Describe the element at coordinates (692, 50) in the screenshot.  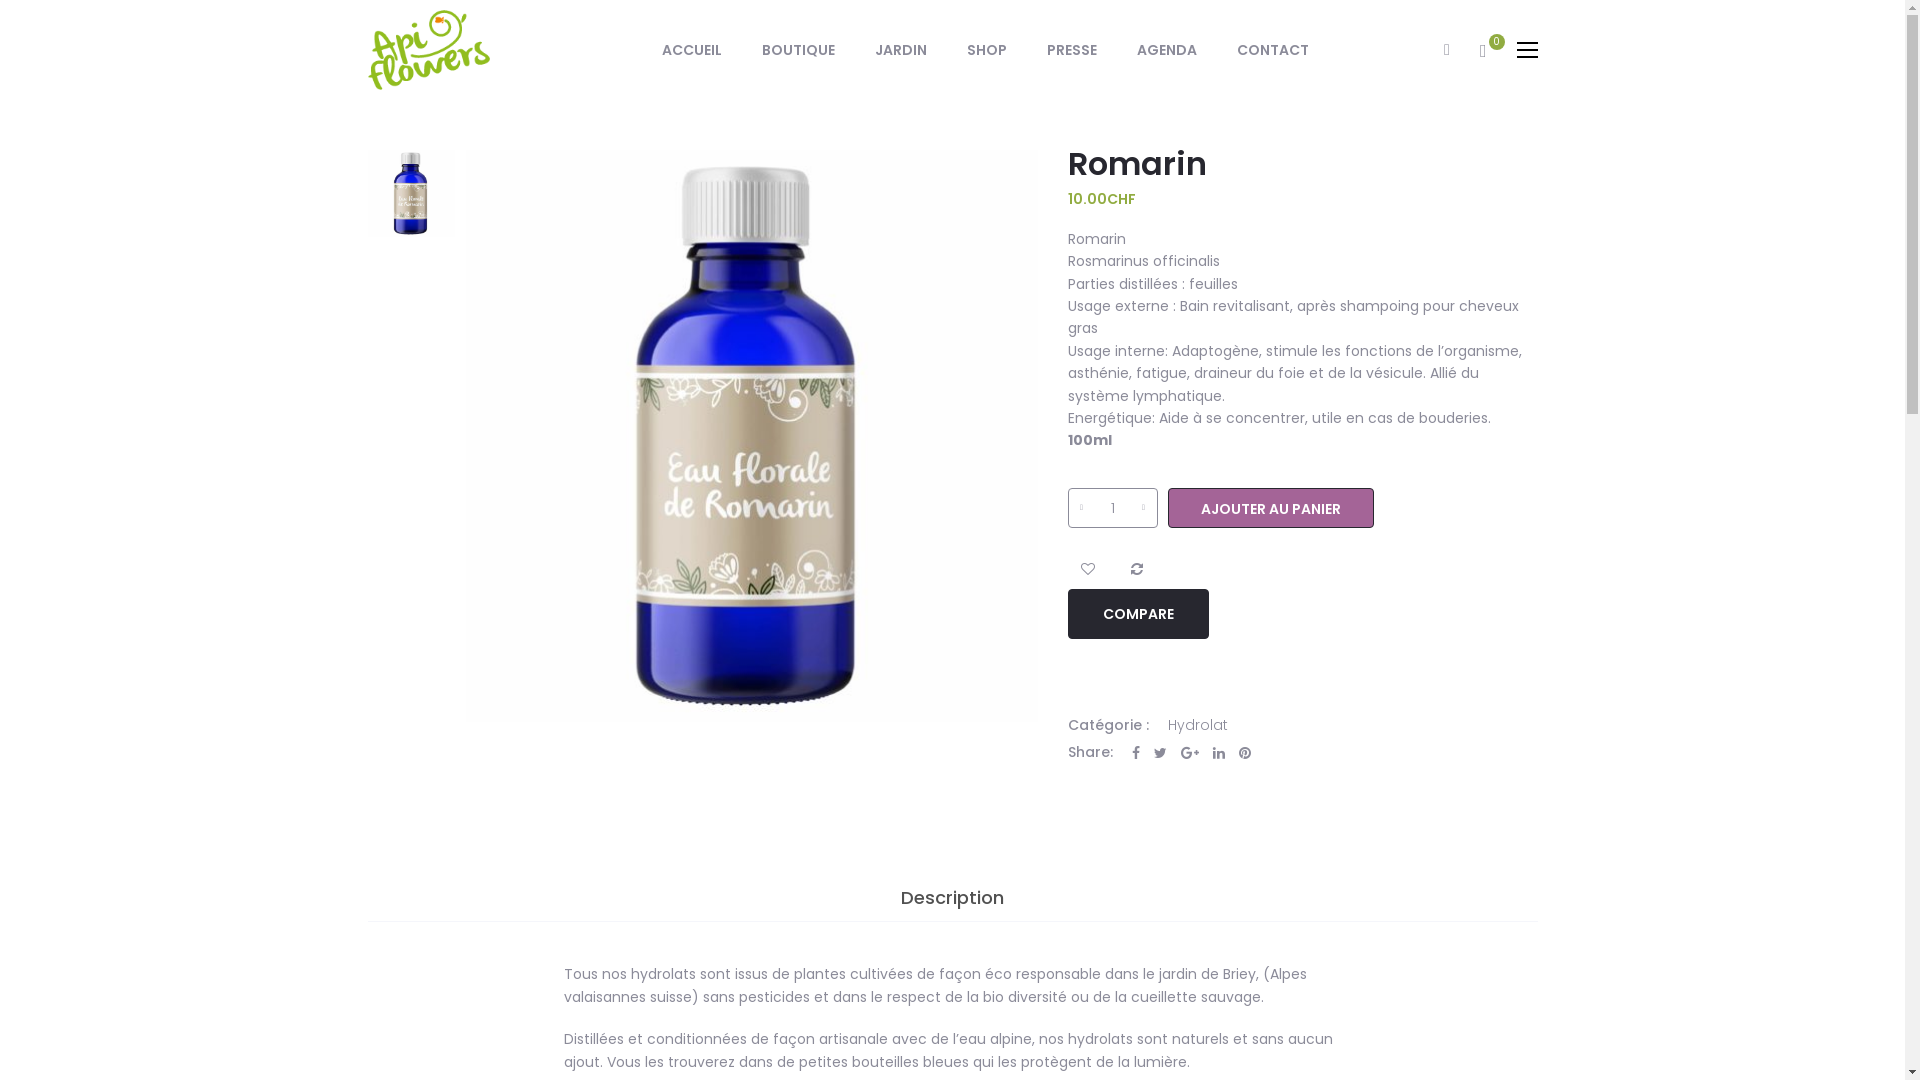
I see `ACCUEIL` at that location.